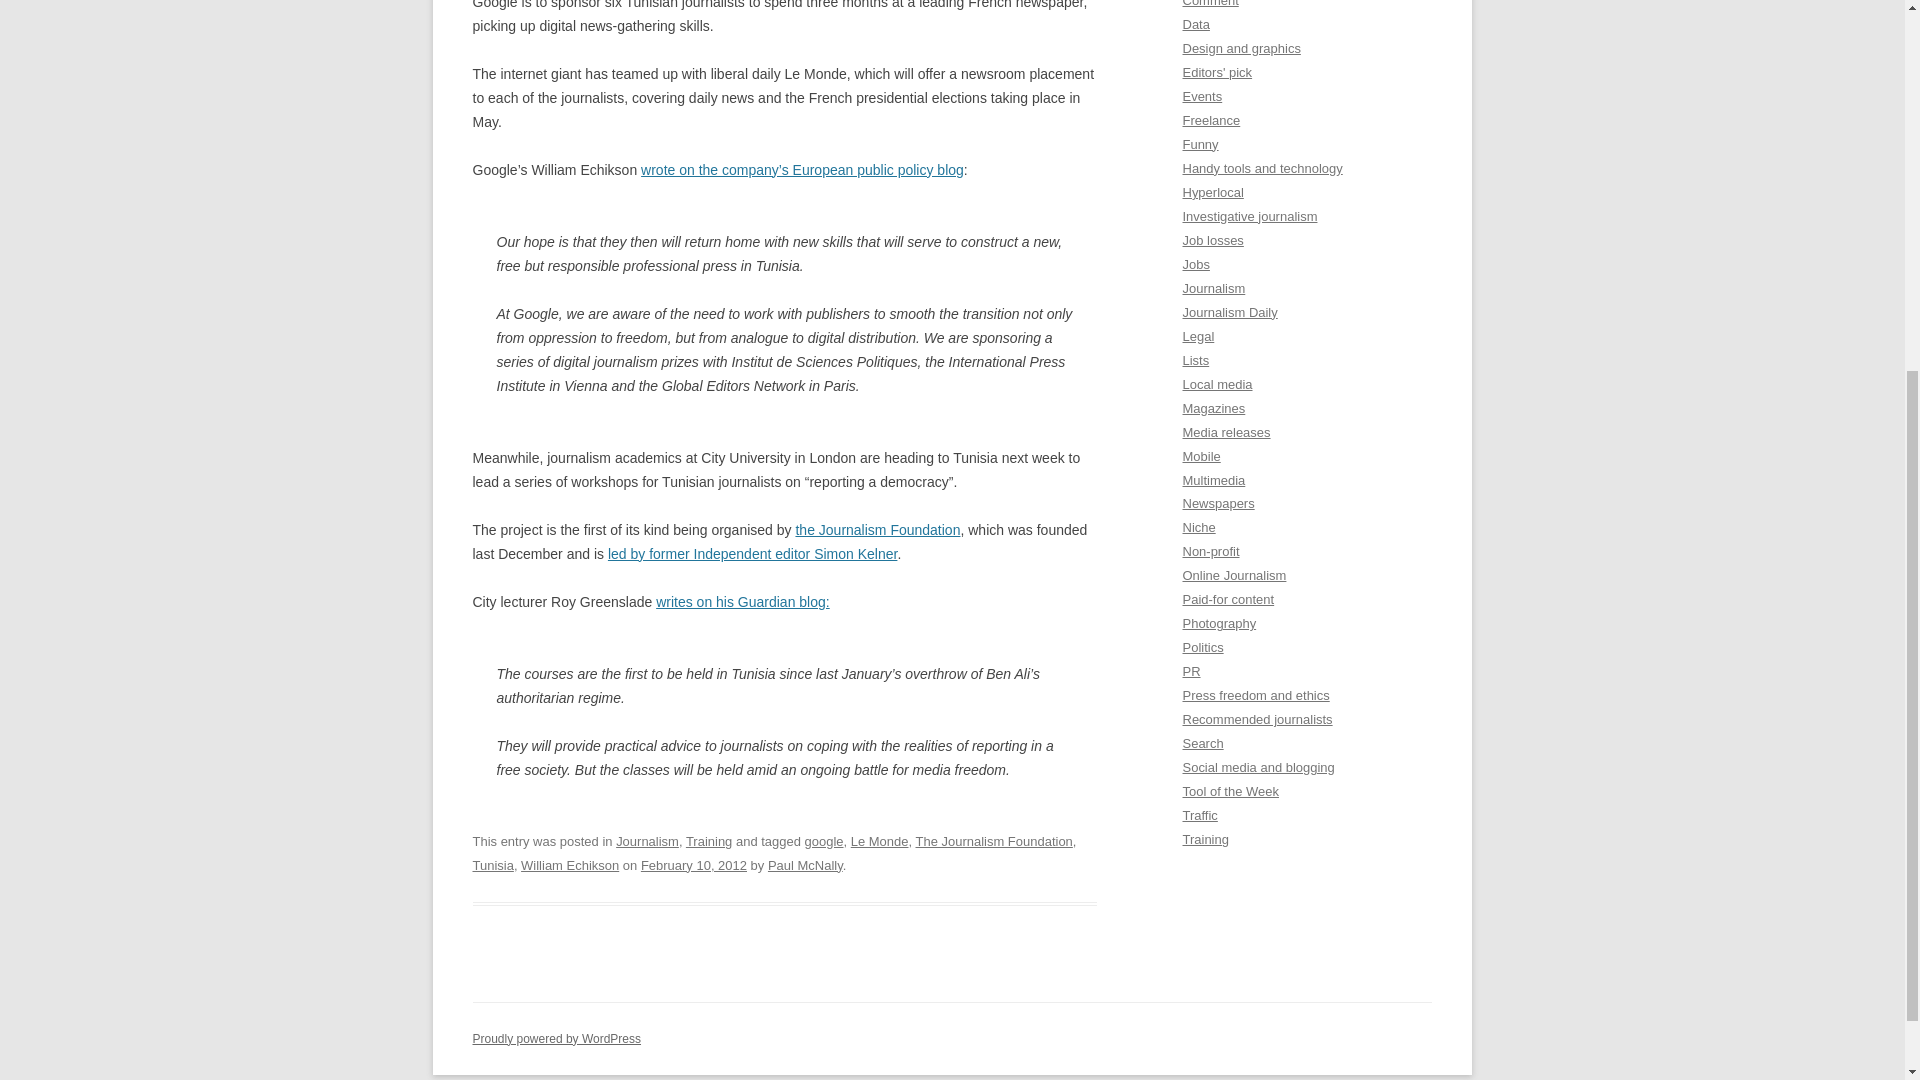 The height and width of the screenshot is (1080, 1920). Describe the element at coordinates (879, 840) in the screenshot. I see `Le Monde` at that location.